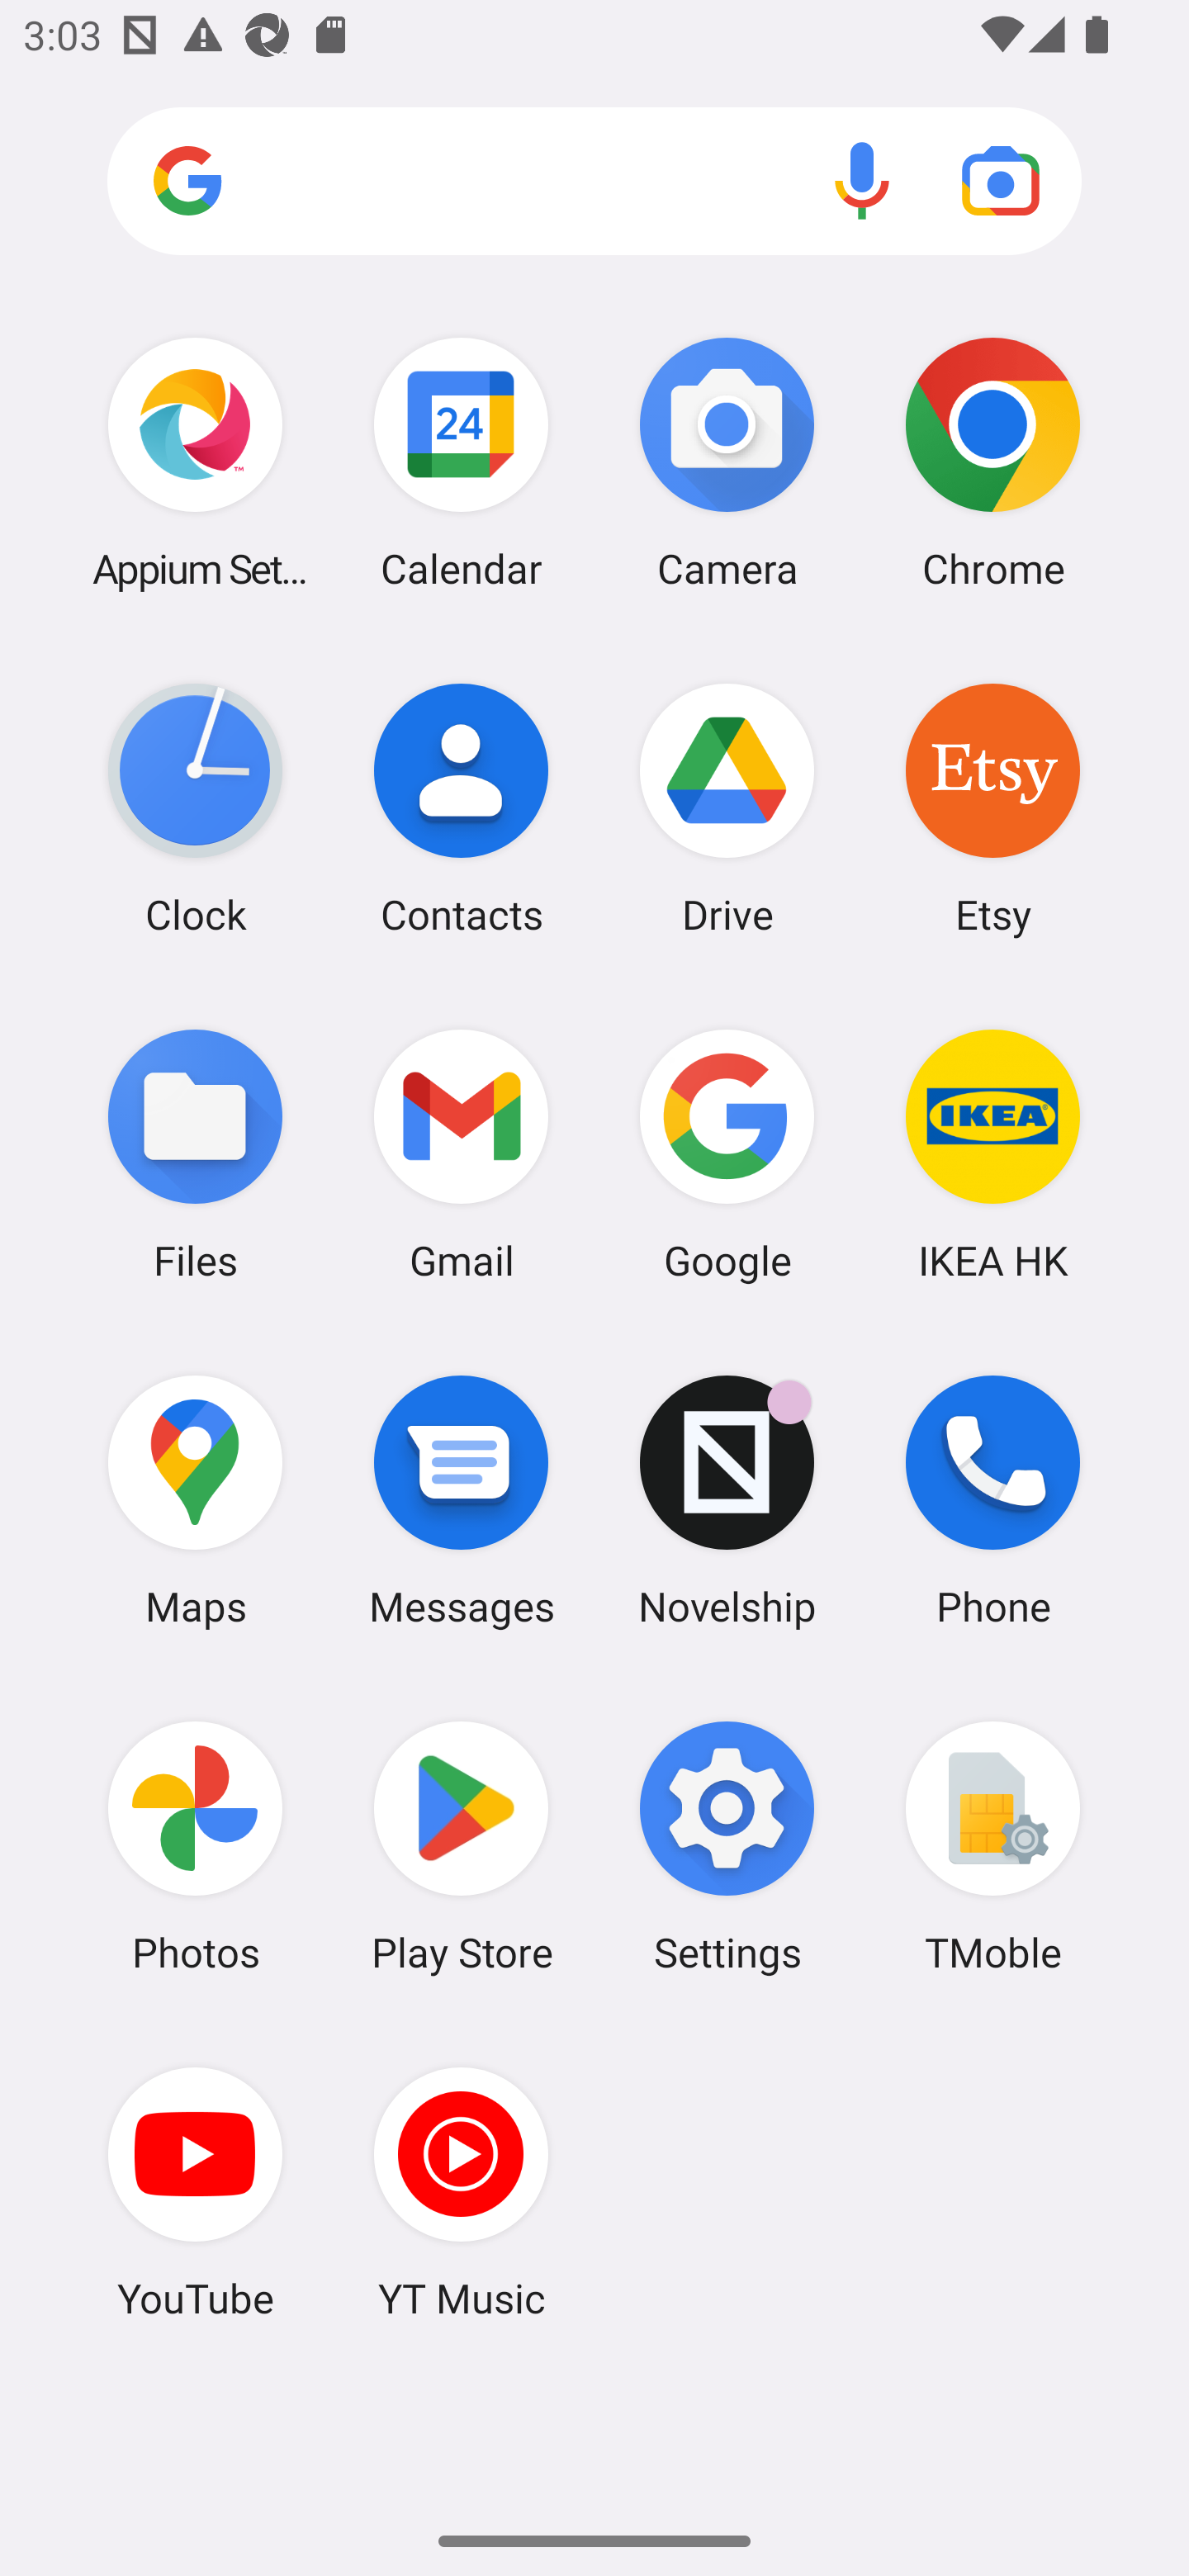 This screenshot has height=2576, width=1189. Describe the element at coordinates (862, 180) in the screenshot. I see `Voice search` at that location.